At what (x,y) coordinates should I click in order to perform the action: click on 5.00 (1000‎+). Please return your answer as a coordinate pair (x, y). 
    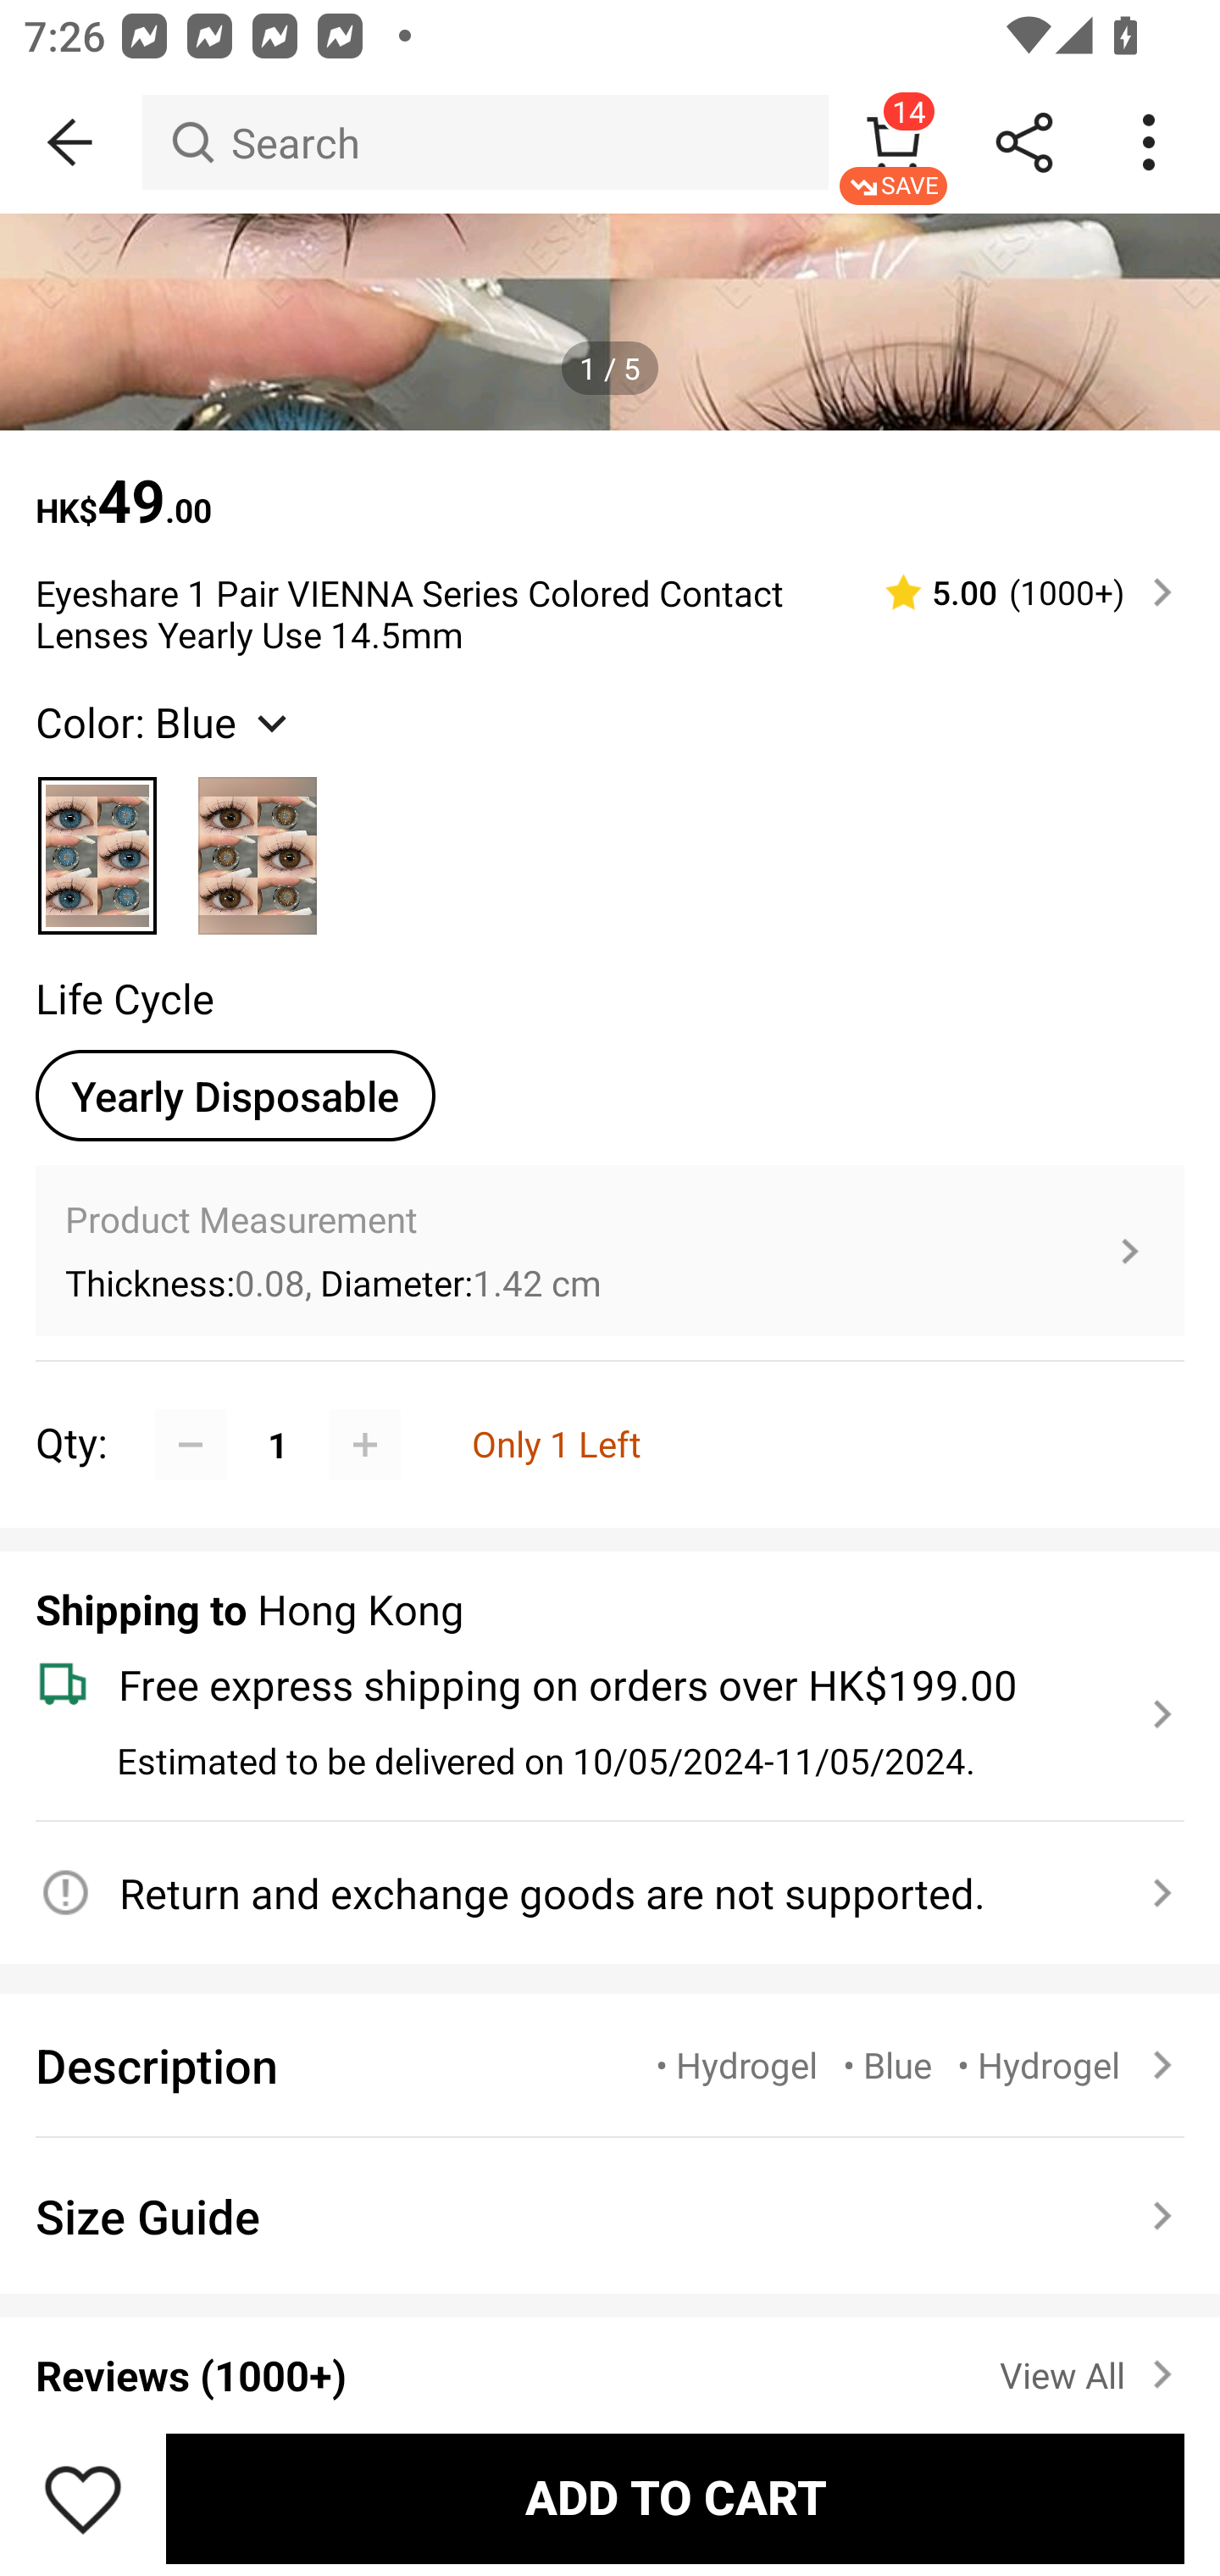
    Looking at the image, I should click on (1015, 591).